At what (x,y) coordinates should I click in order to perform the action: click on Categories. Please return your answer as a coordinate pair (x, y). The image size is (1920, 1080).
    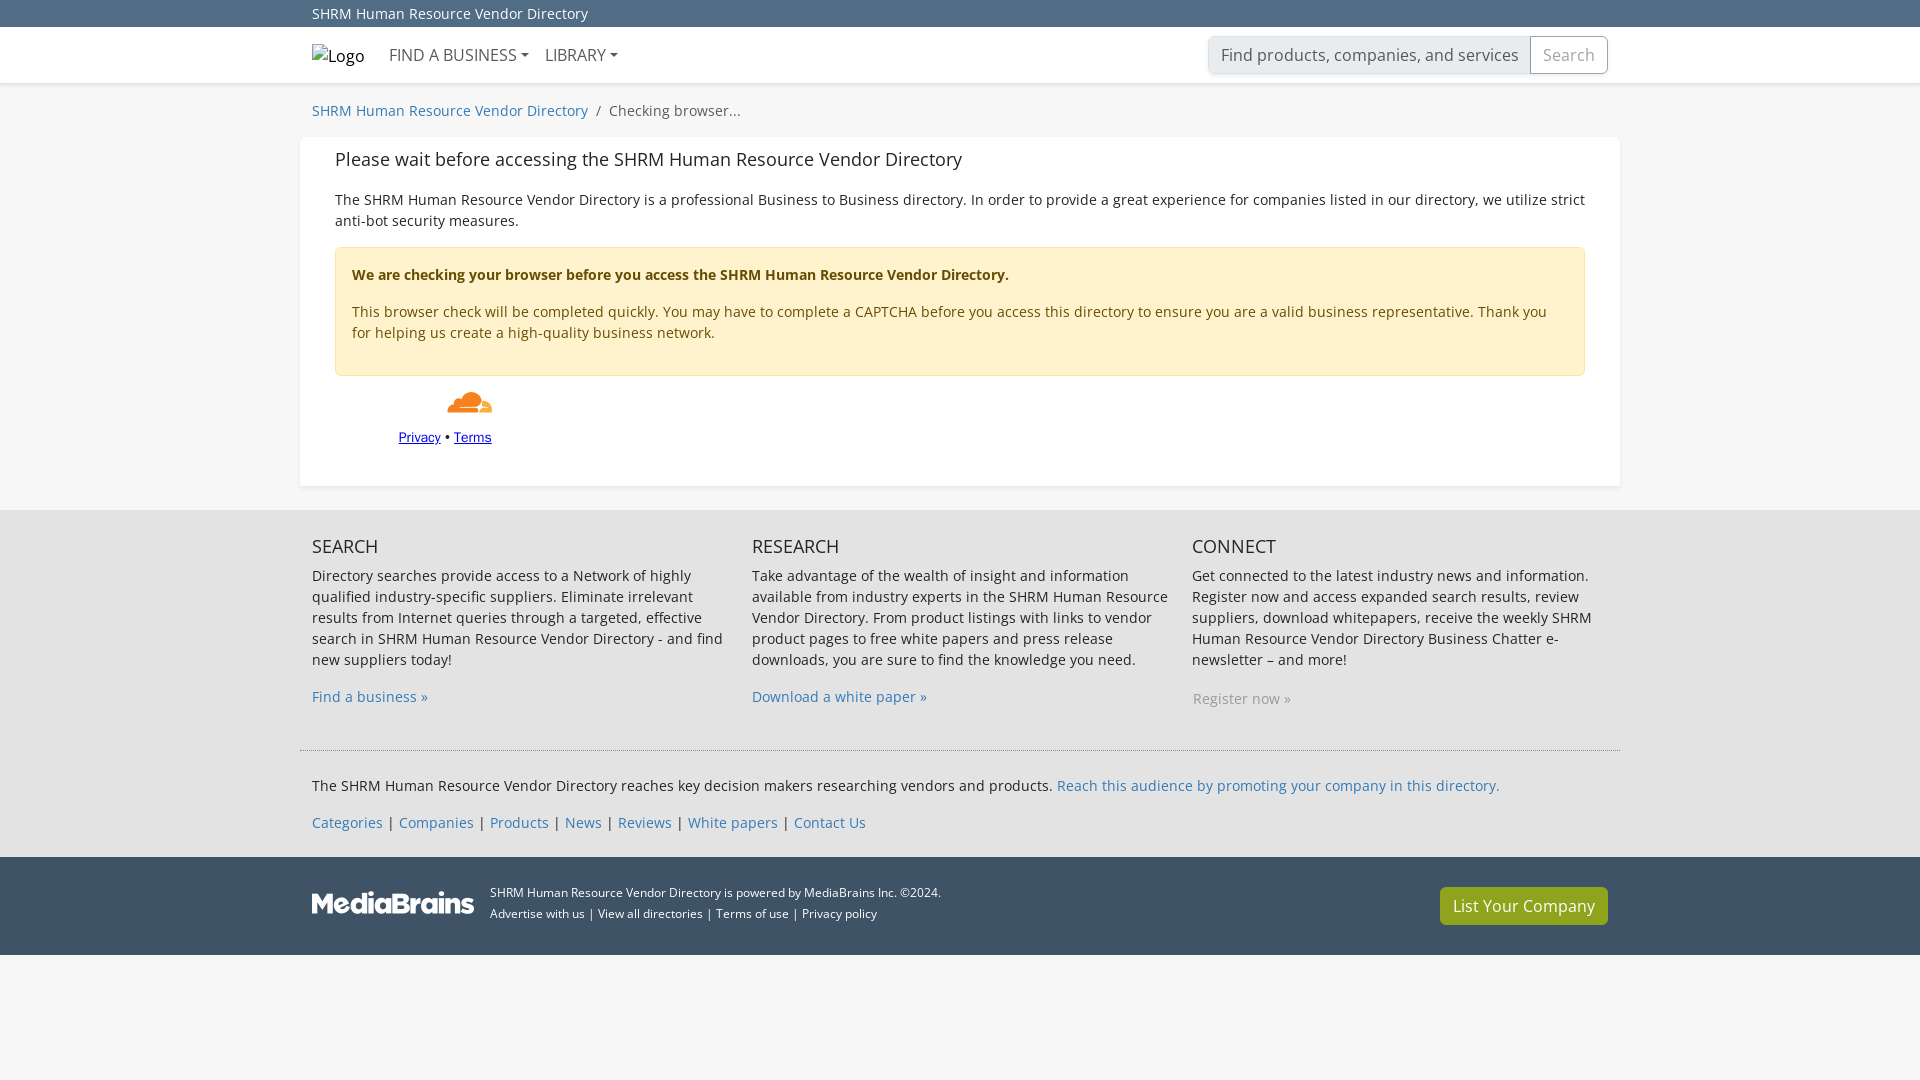
    Looking at the image, I should click on (346, 822).